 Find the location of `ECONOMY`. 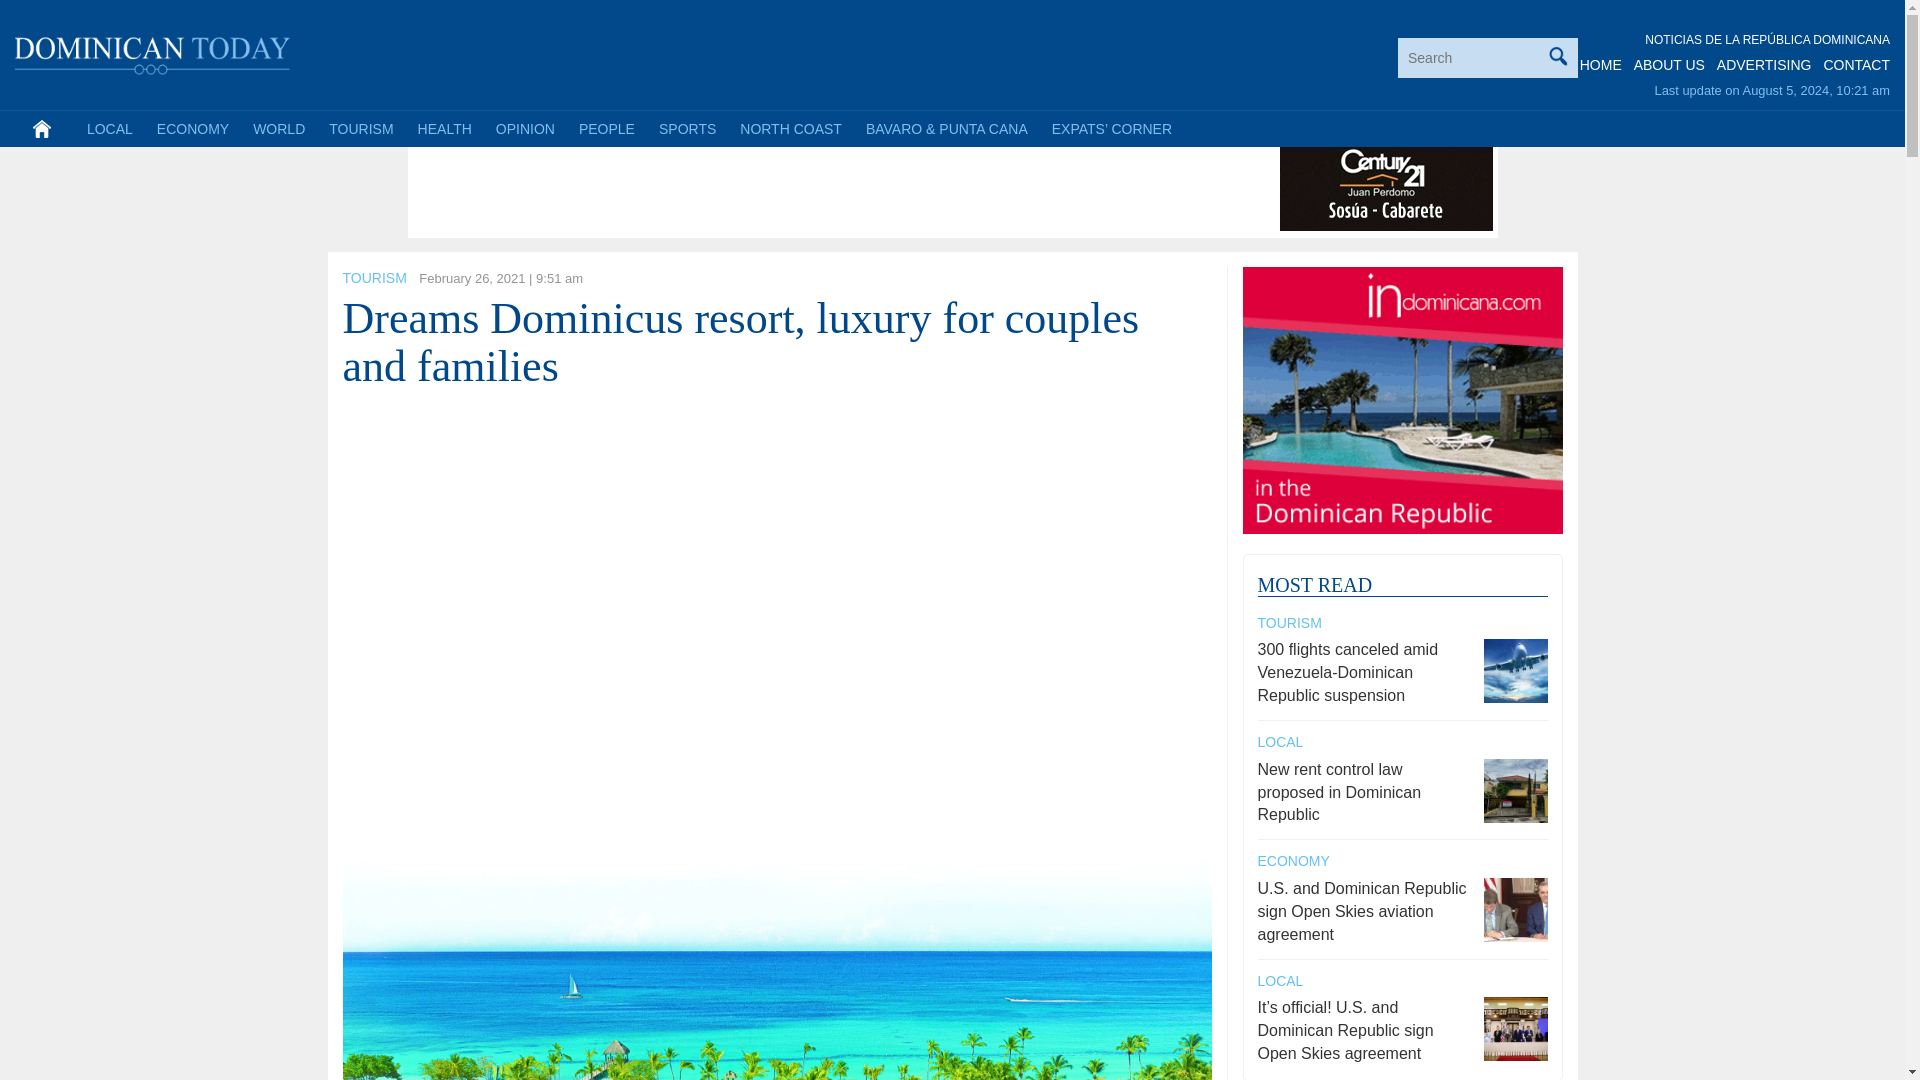

ECONOMY is located at coordinates (193, 128).